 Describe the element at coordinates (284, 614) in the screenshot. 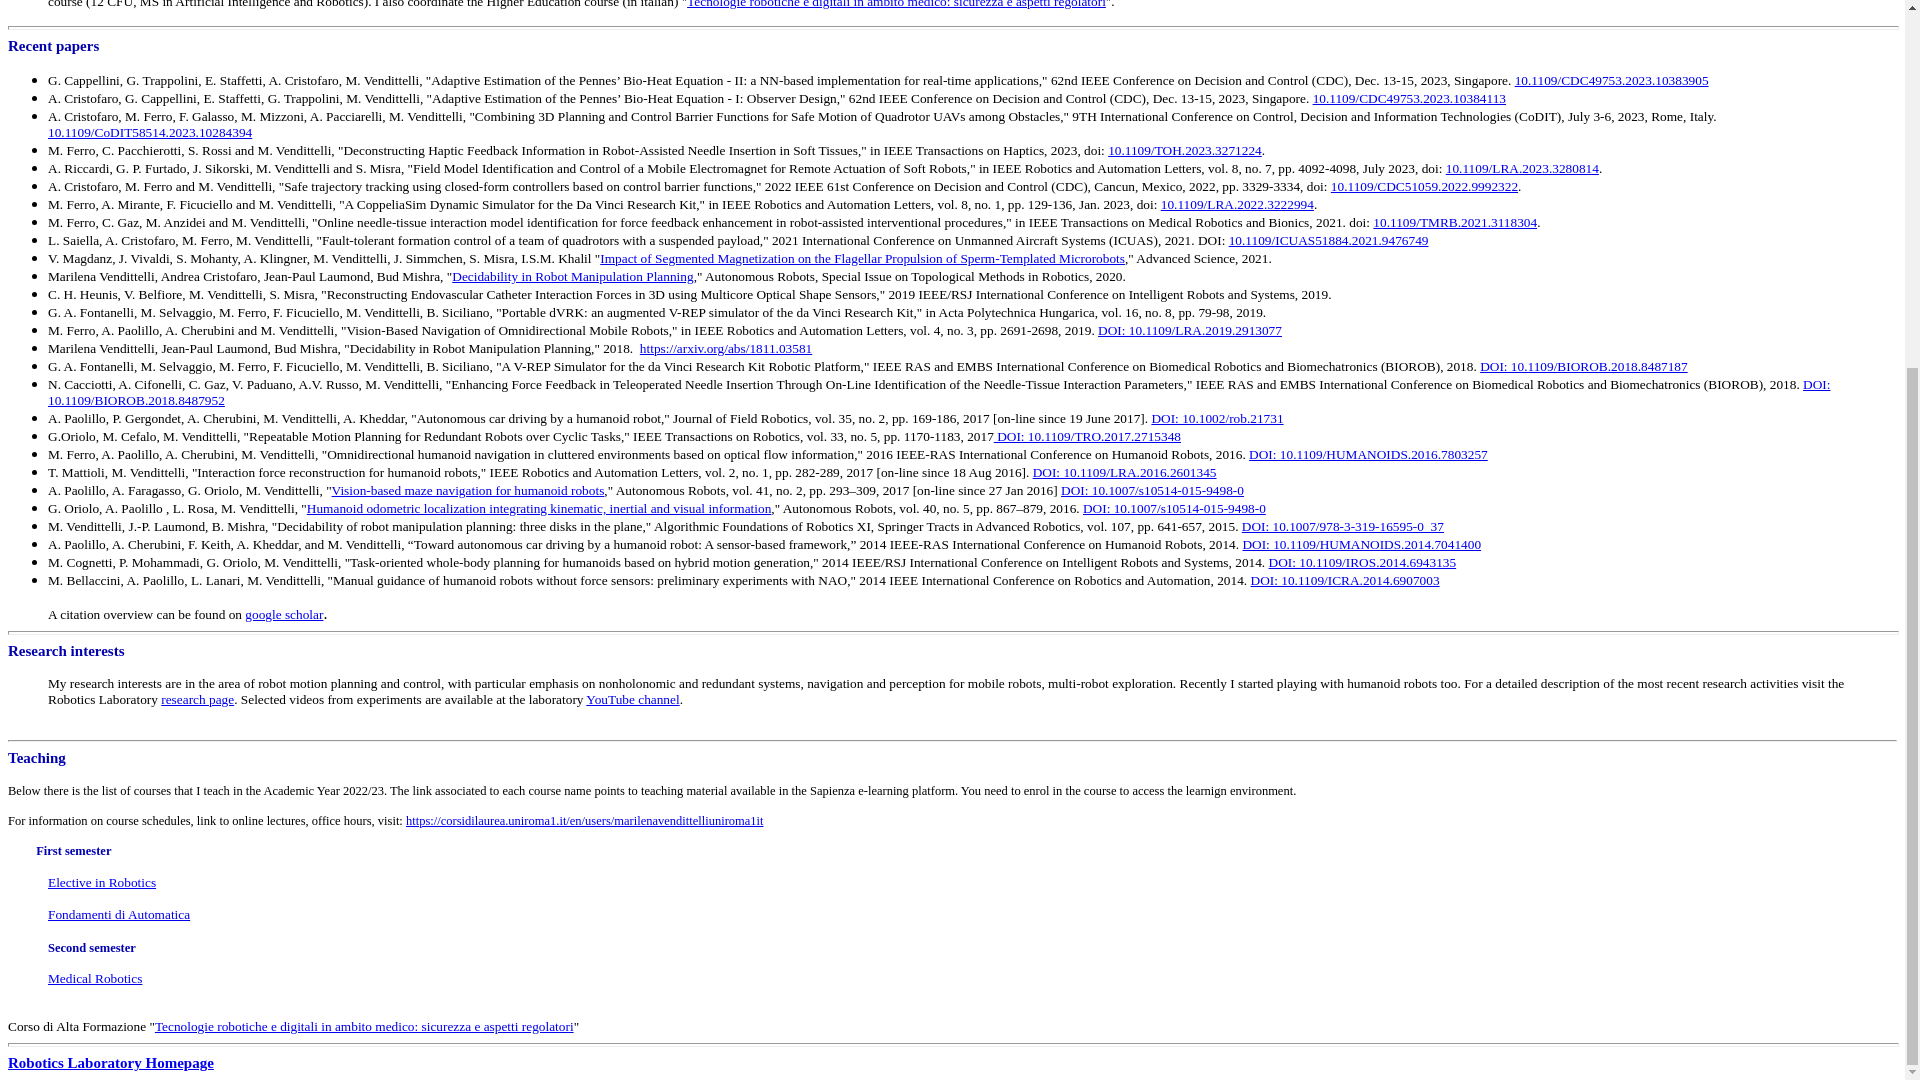

I see `google scholar` at that location.